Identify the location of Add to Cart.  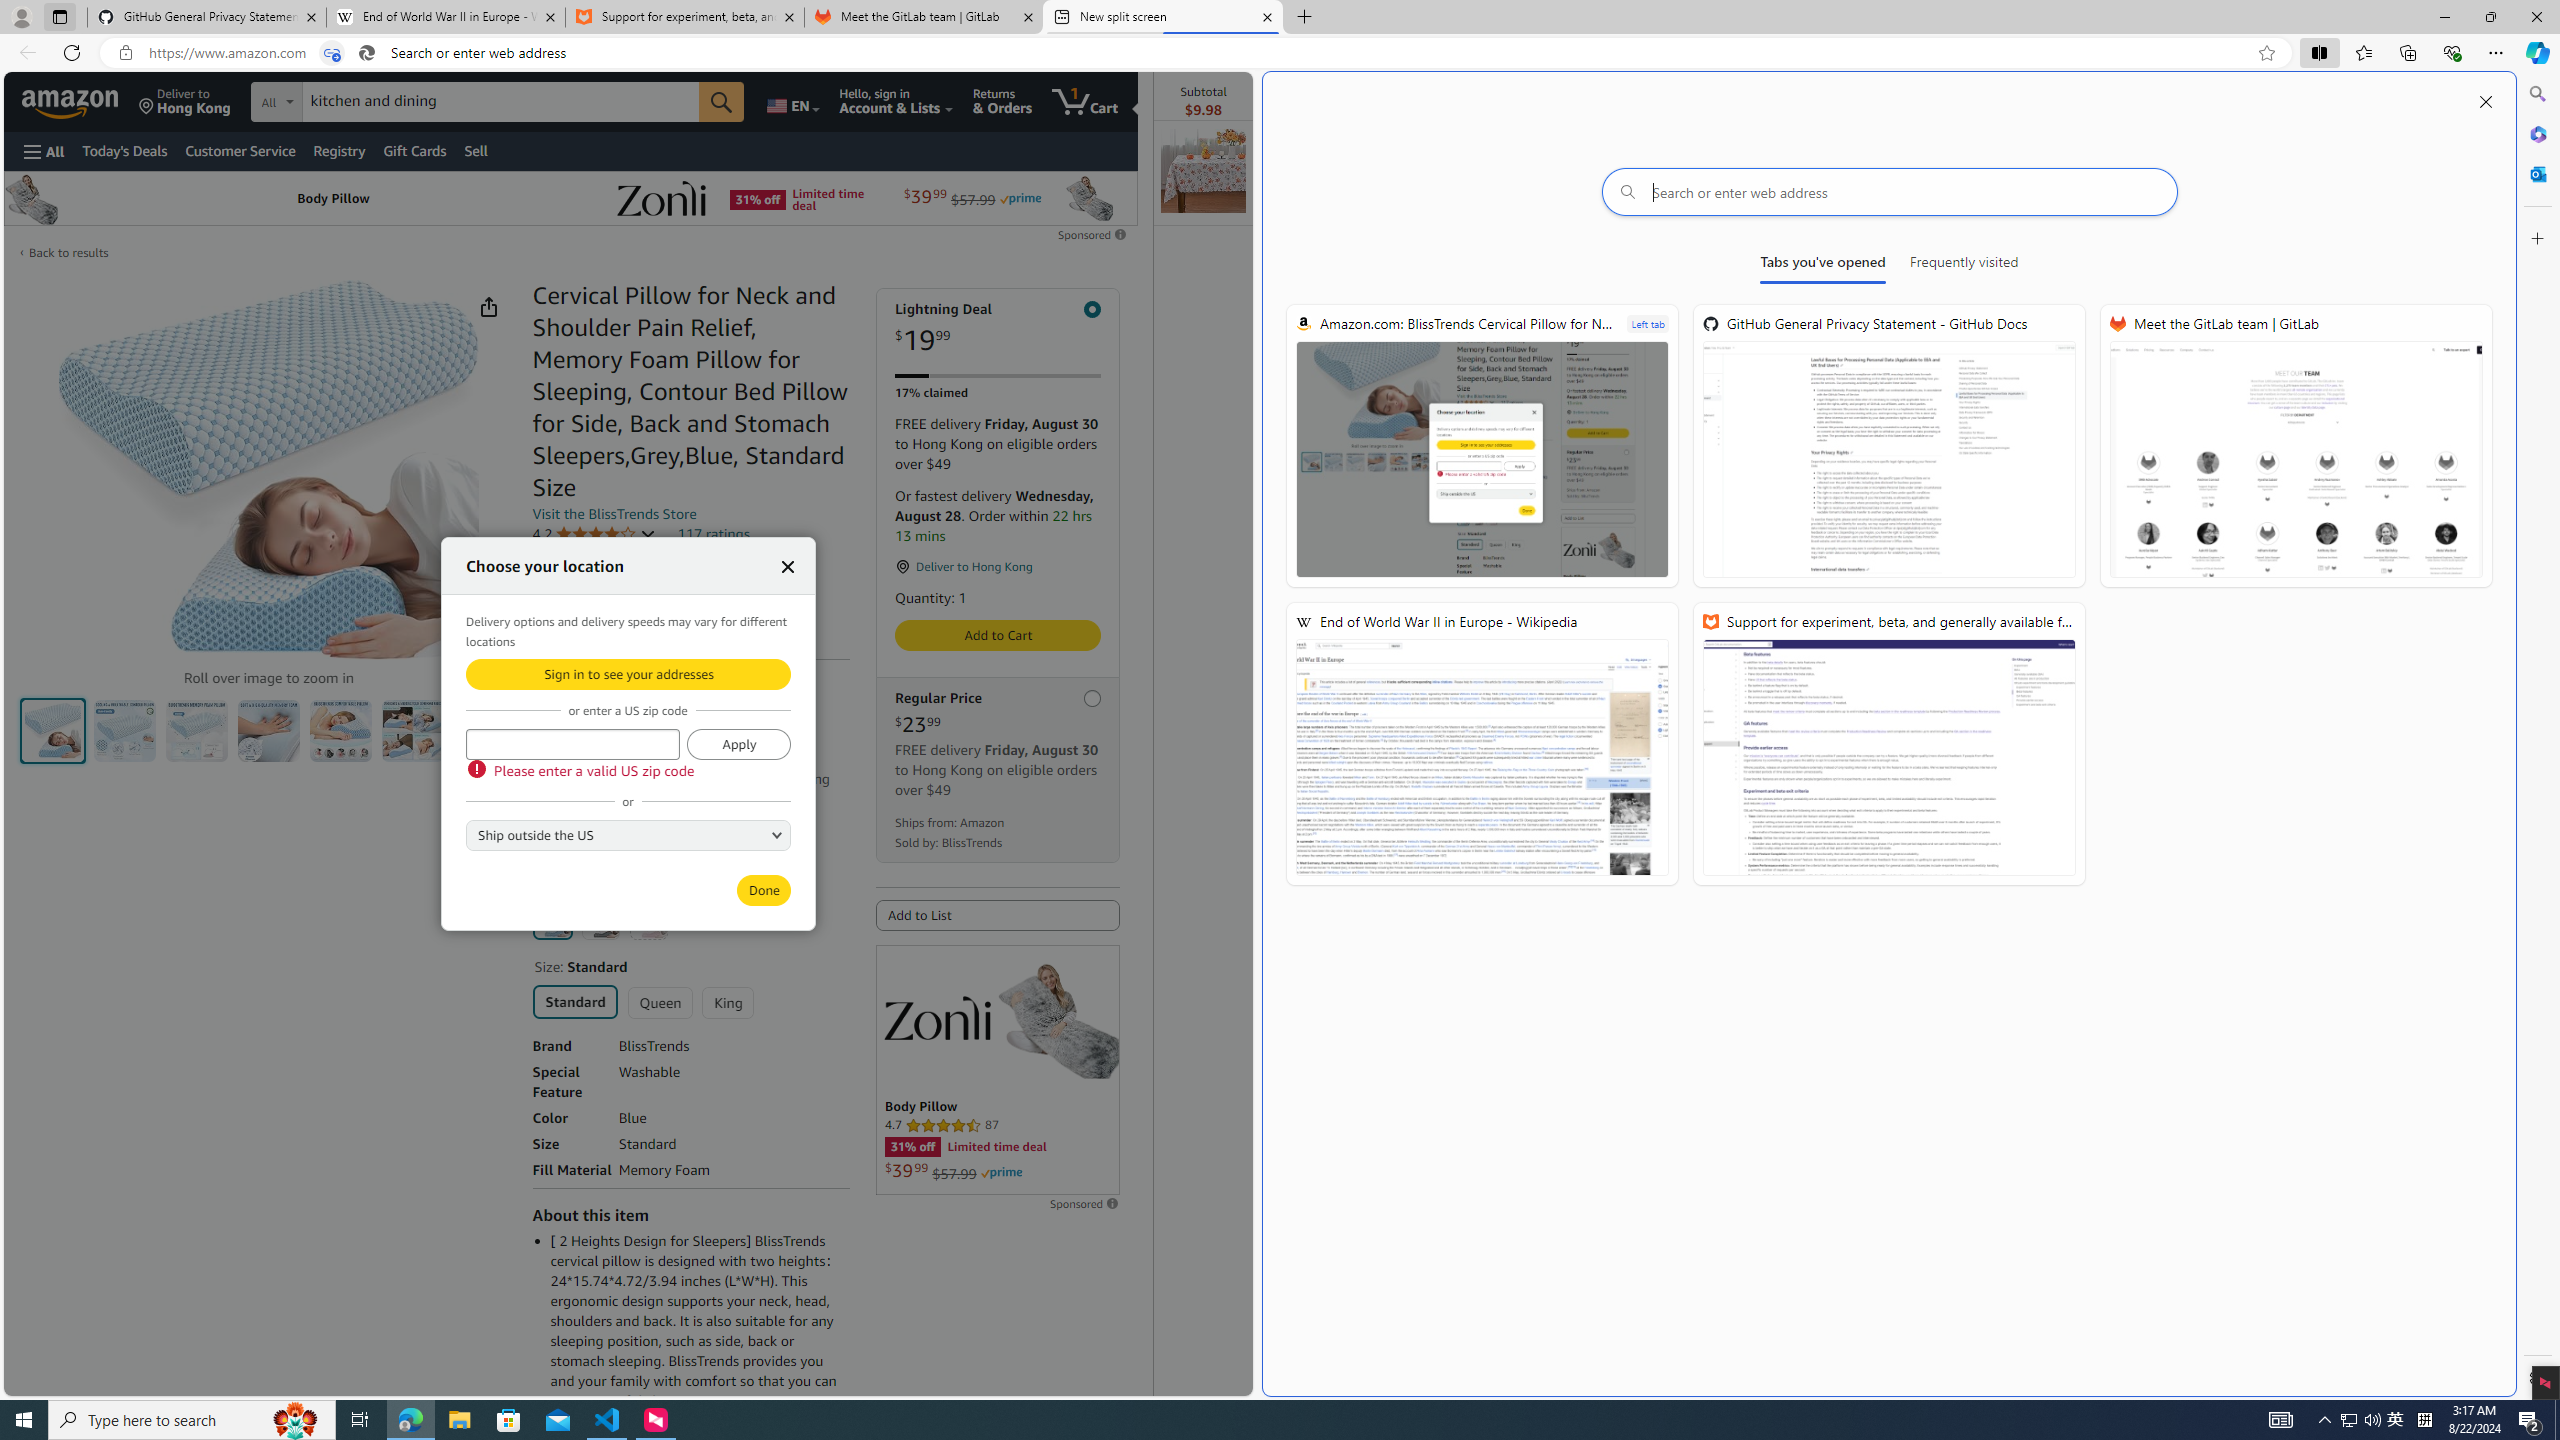
(998, 634).